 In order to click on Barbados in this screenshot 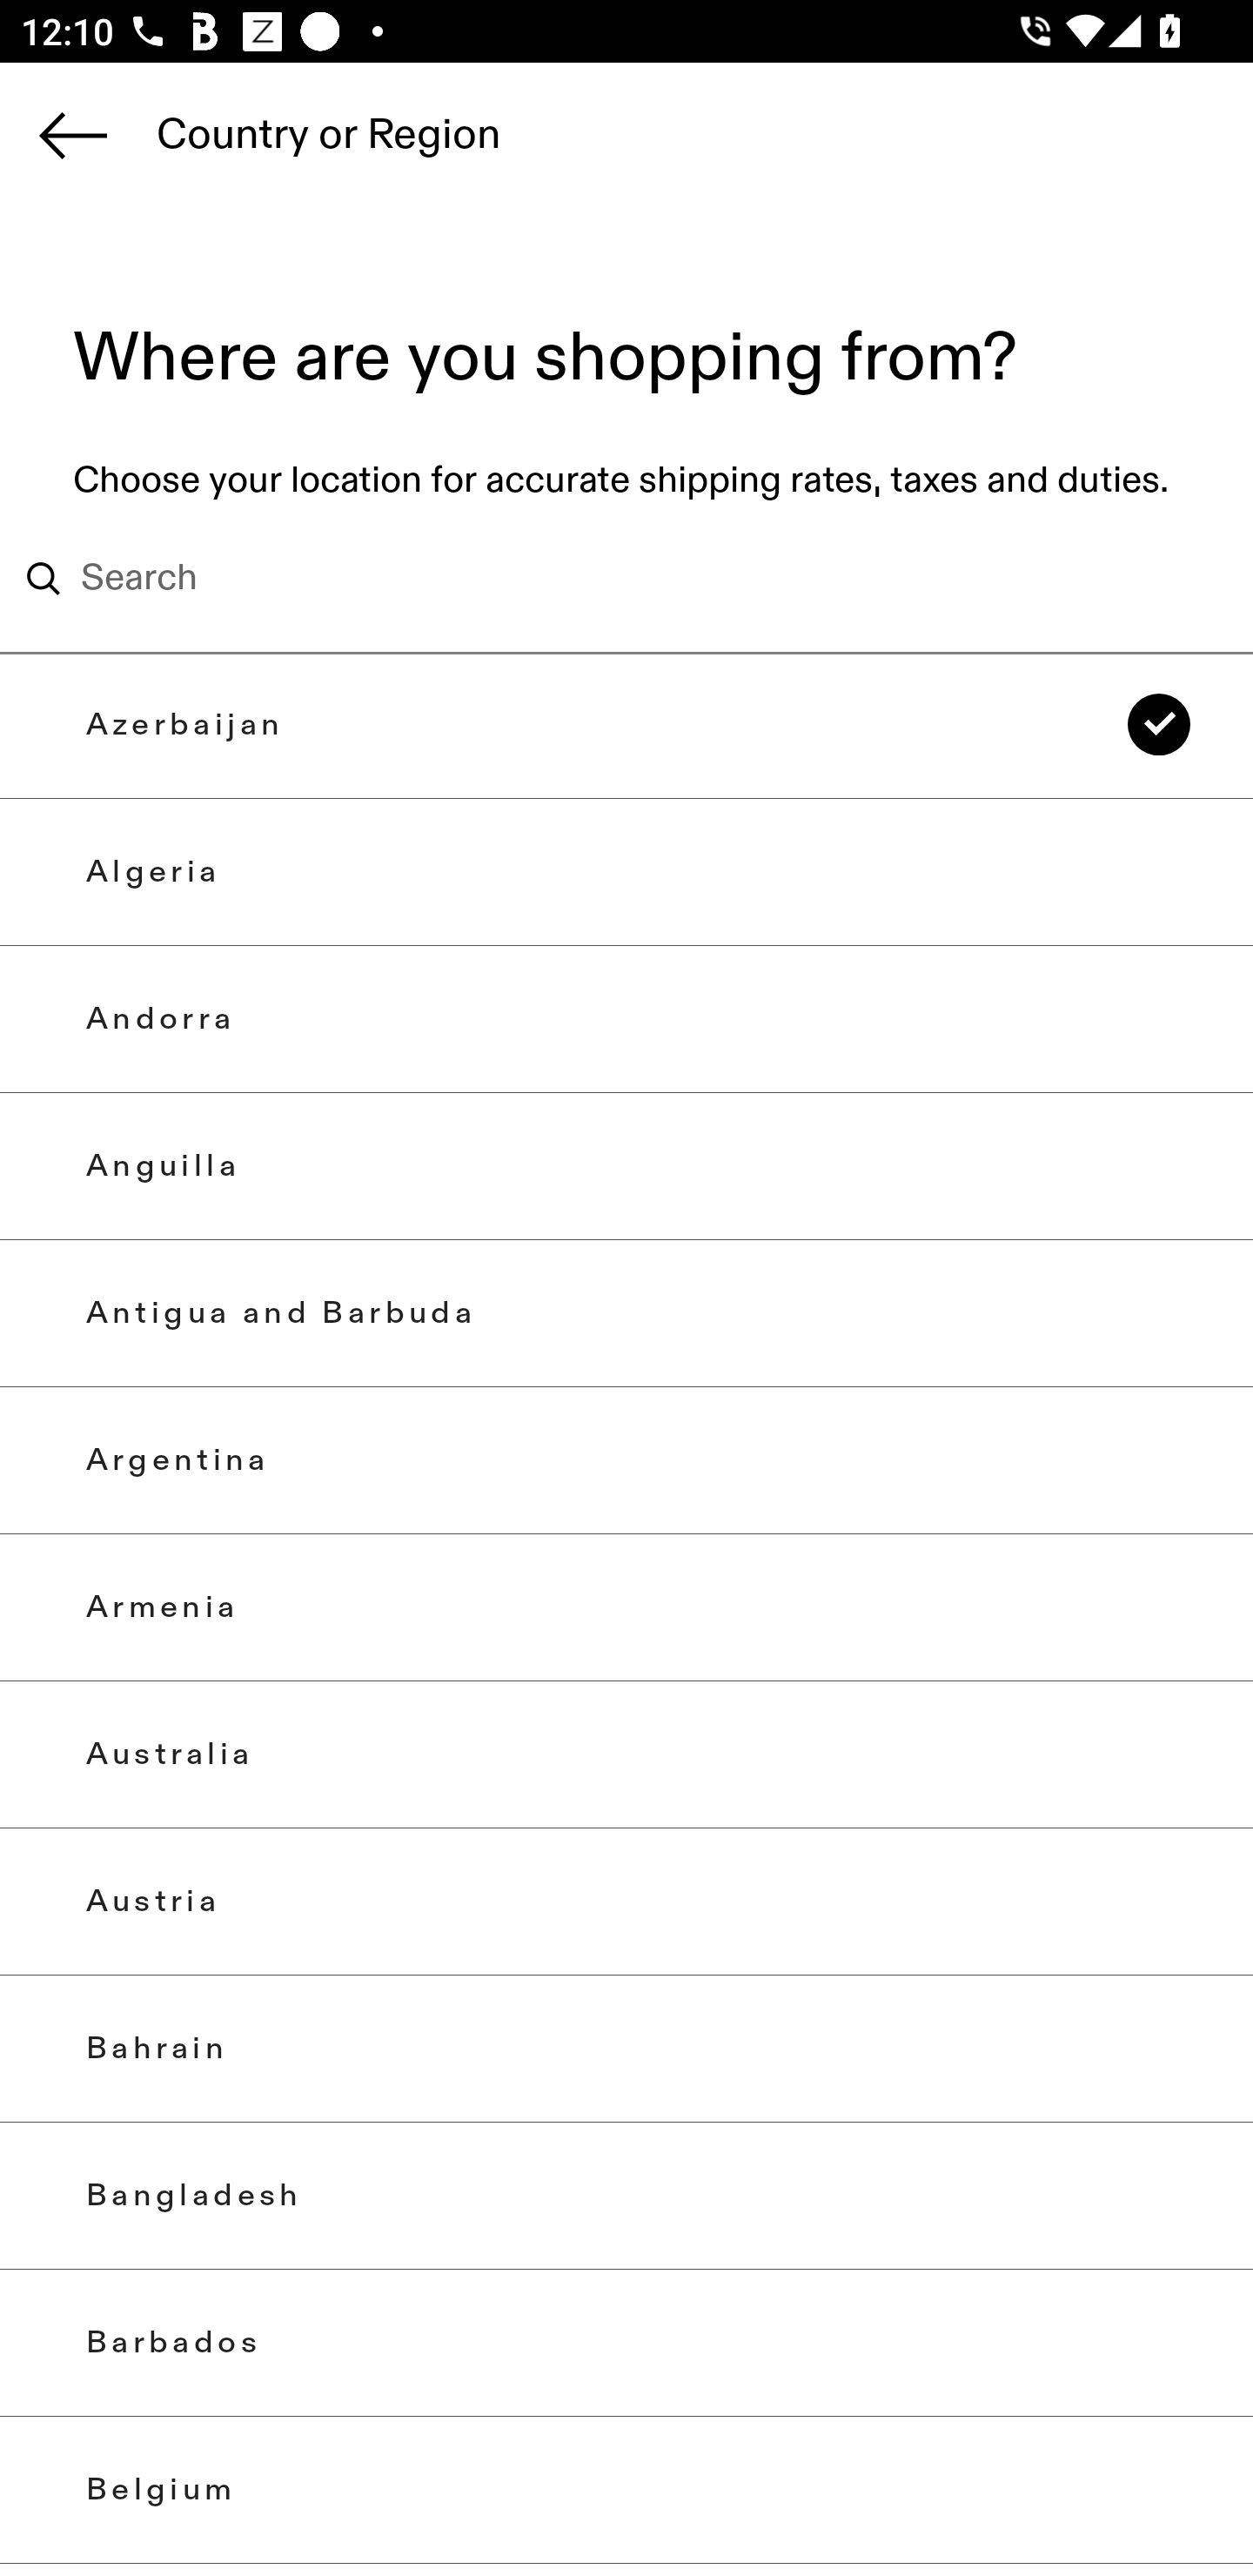, I will do `click(626, 2343)`.